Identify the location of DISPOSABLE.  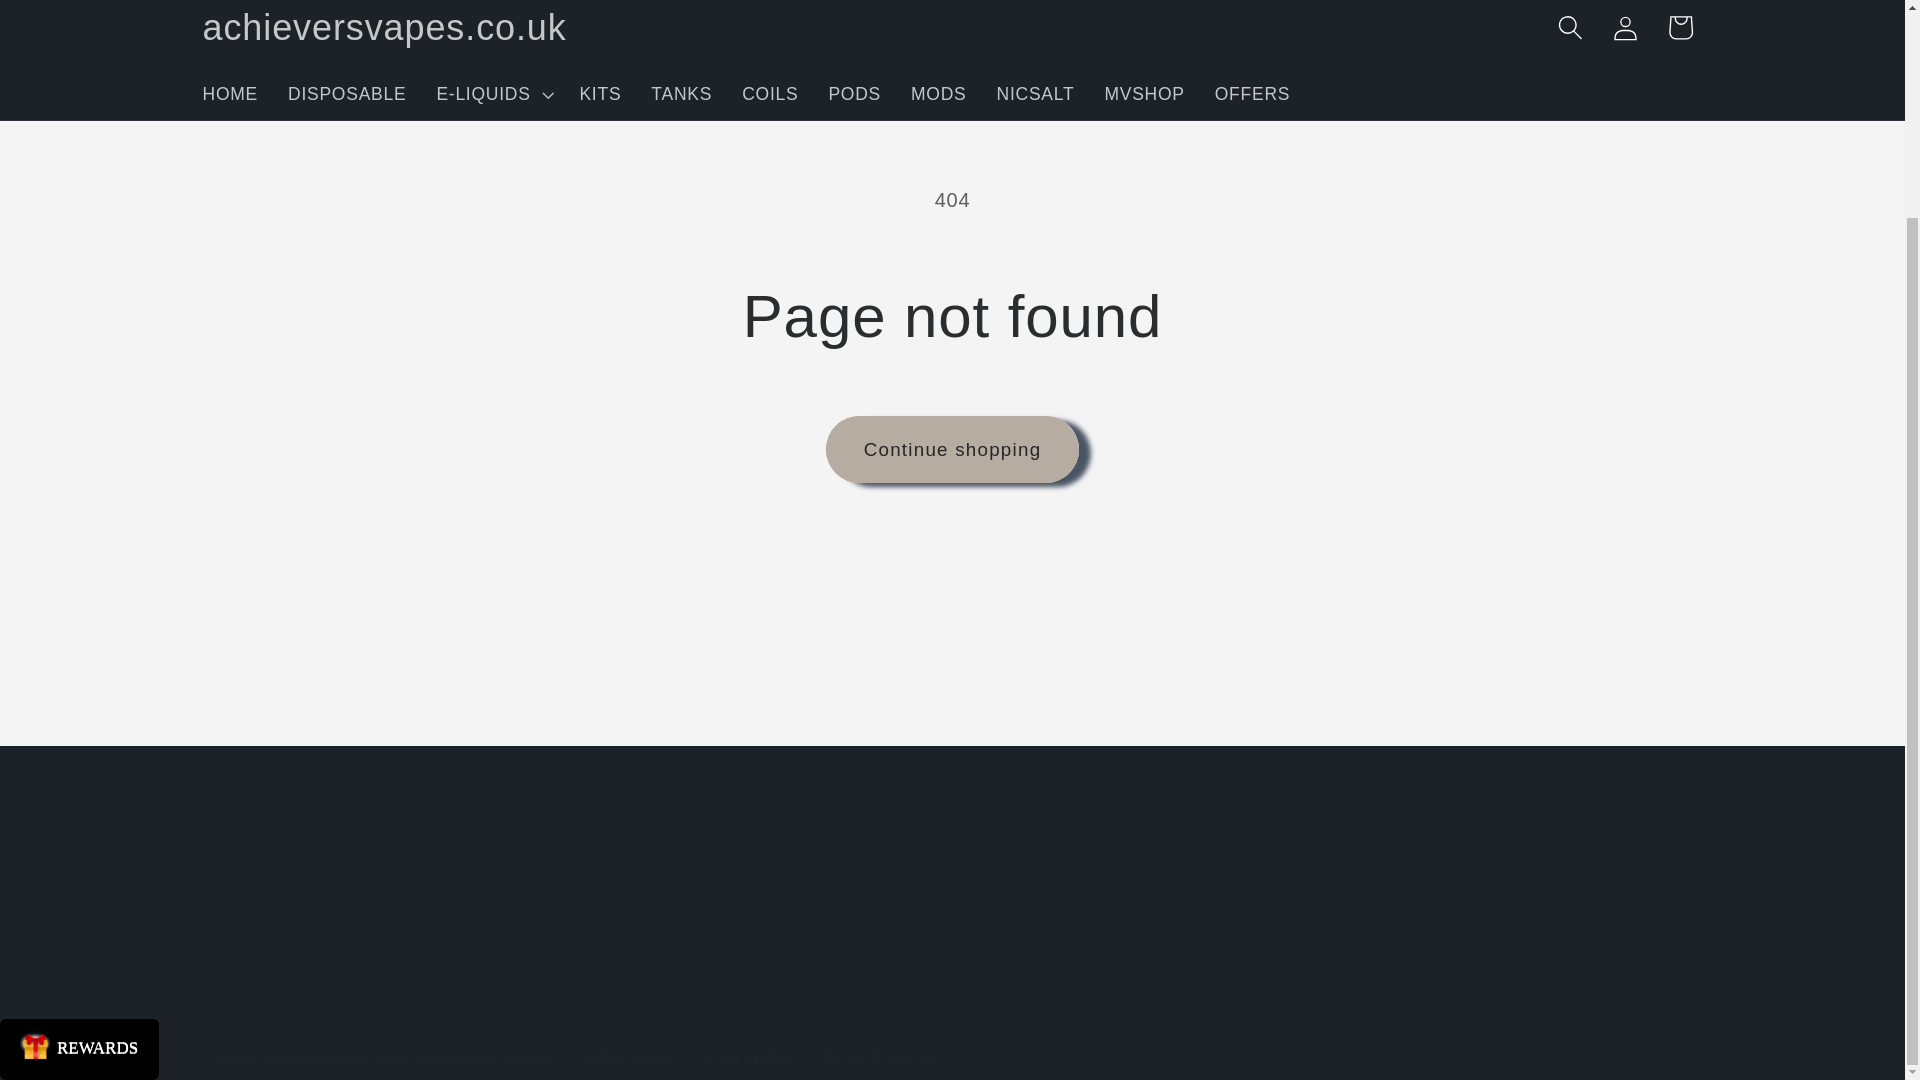
(346, 2).